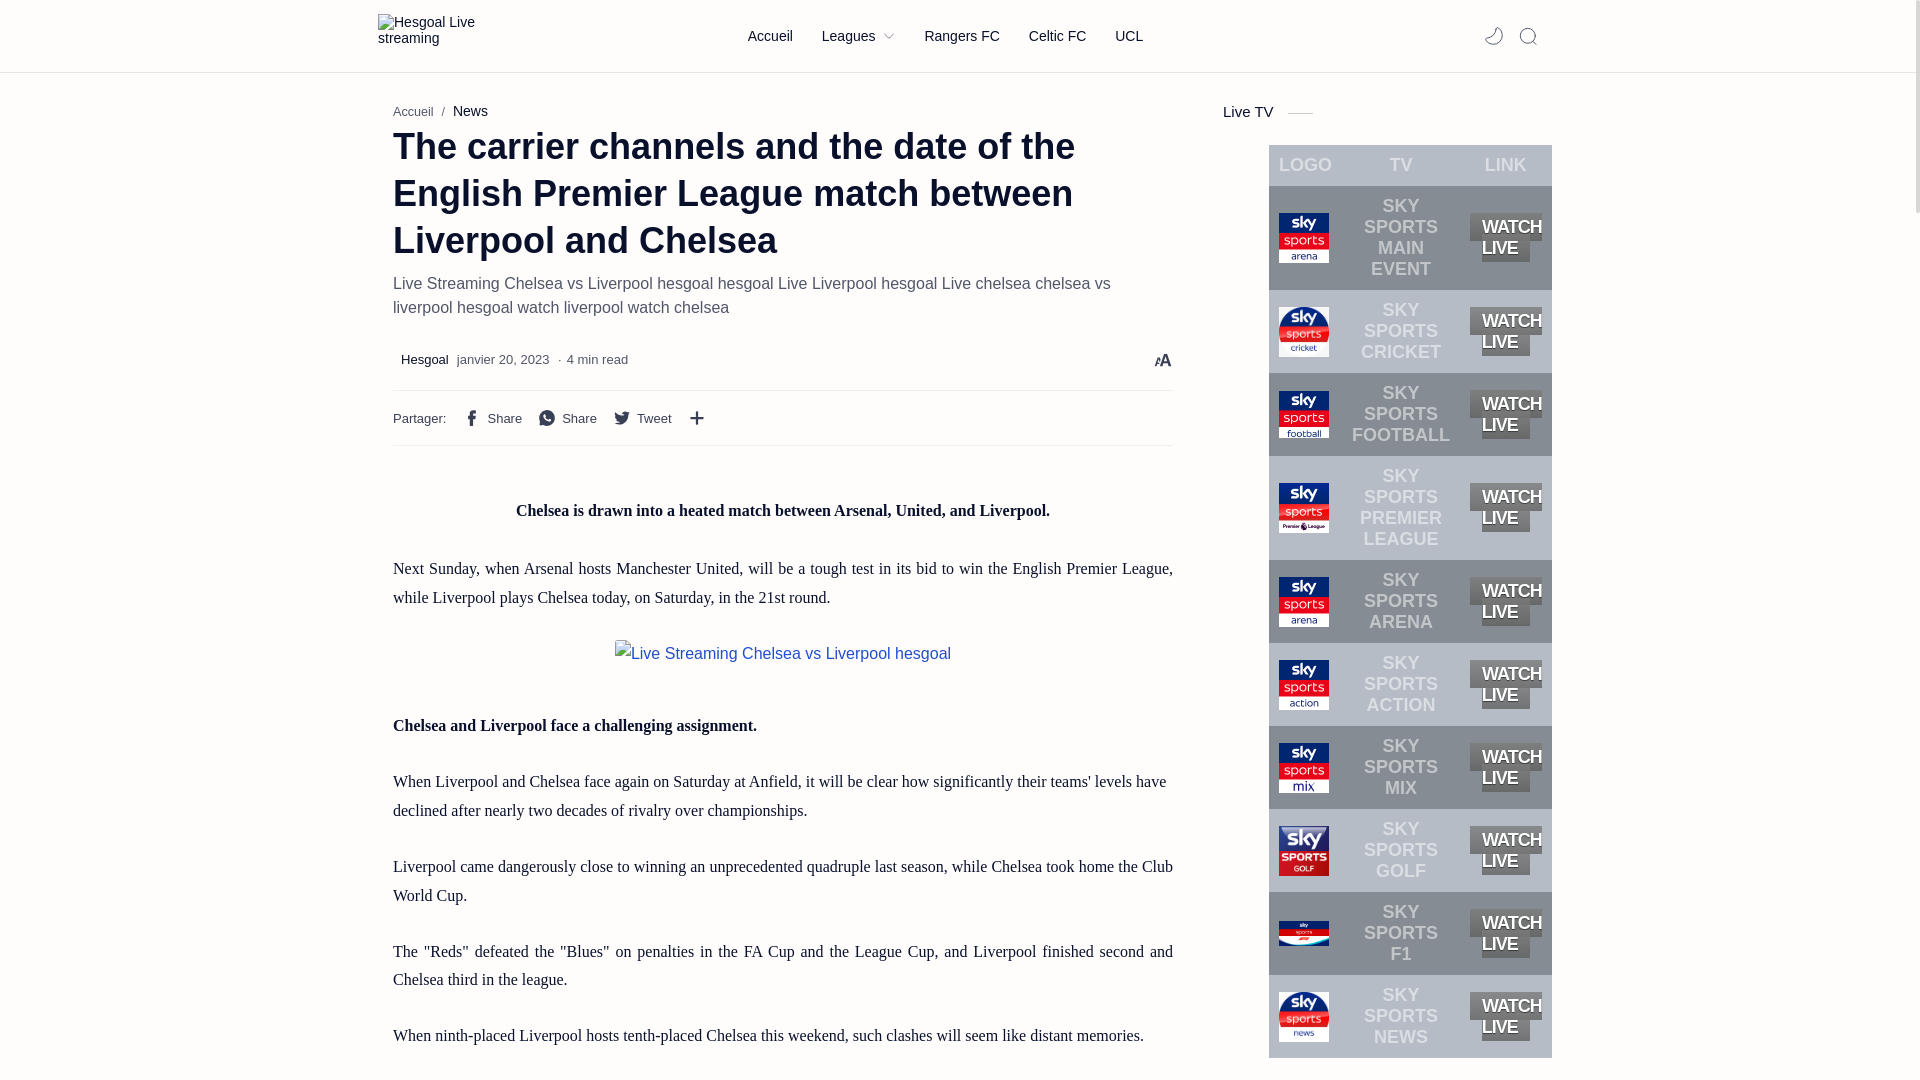 This screenshot has width=1920, height=1080. Describe the element at coordinates (782, 654) in the screenshot. I see `Live Streaming Chelsea vs Liverpool hesgoal` at that location.